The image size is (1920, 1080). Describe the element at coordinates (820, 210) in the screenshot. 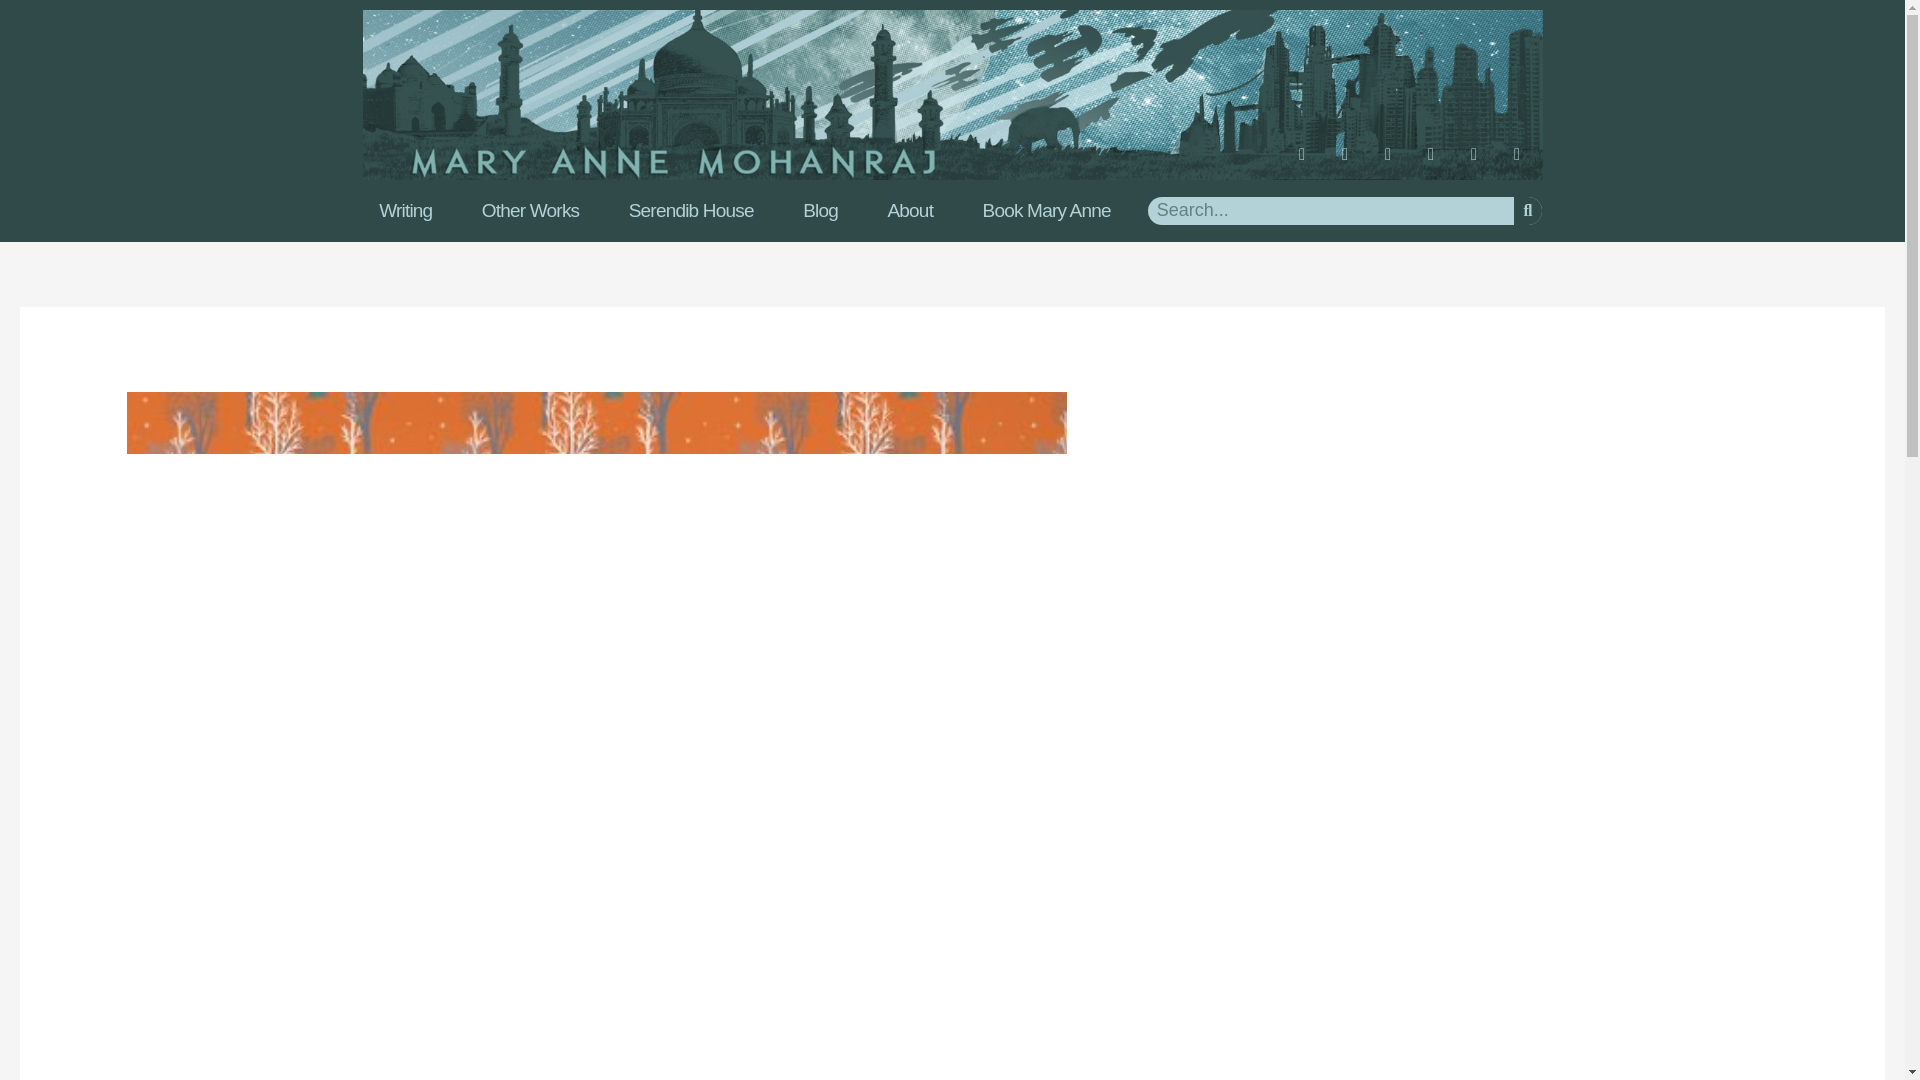

I see `Blog` at that location.